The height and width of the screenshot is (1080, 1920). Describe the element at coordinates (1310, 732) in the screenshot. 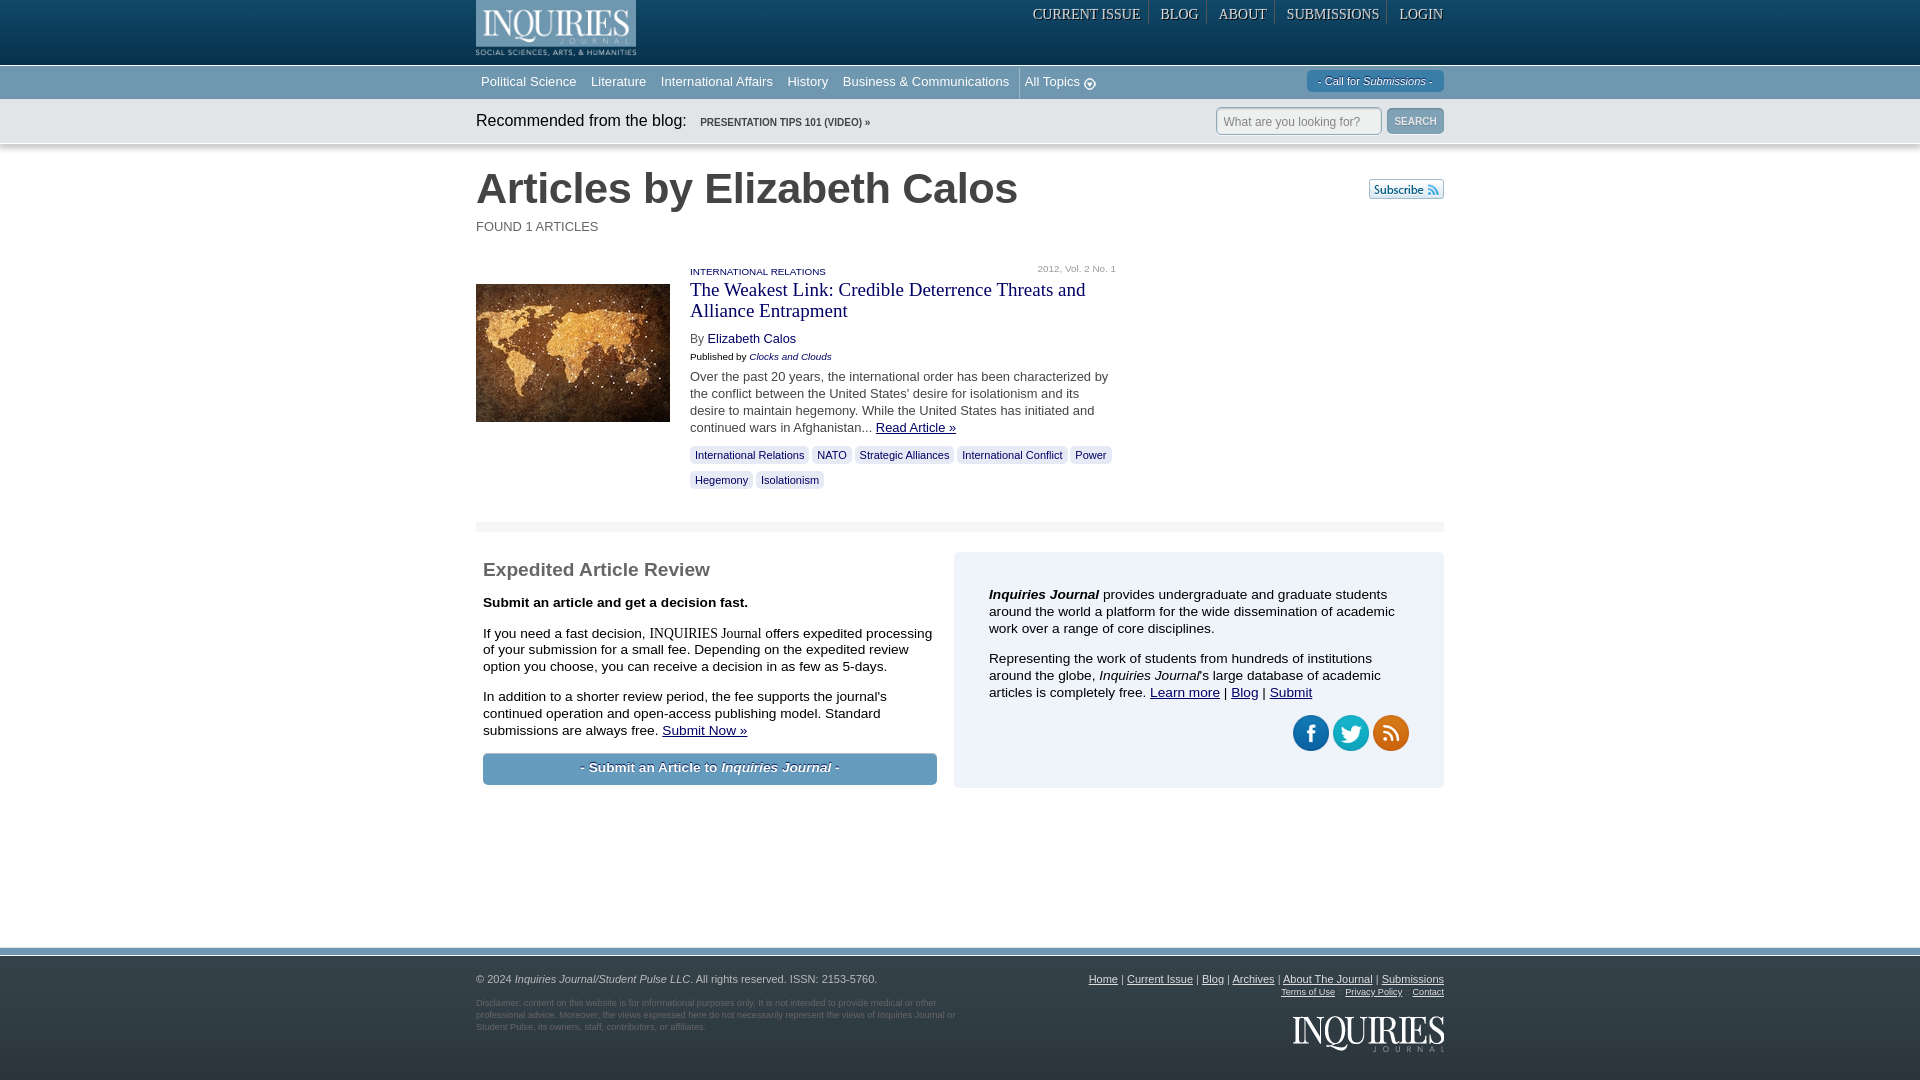

I see `Follow us on Facebook` at that location.